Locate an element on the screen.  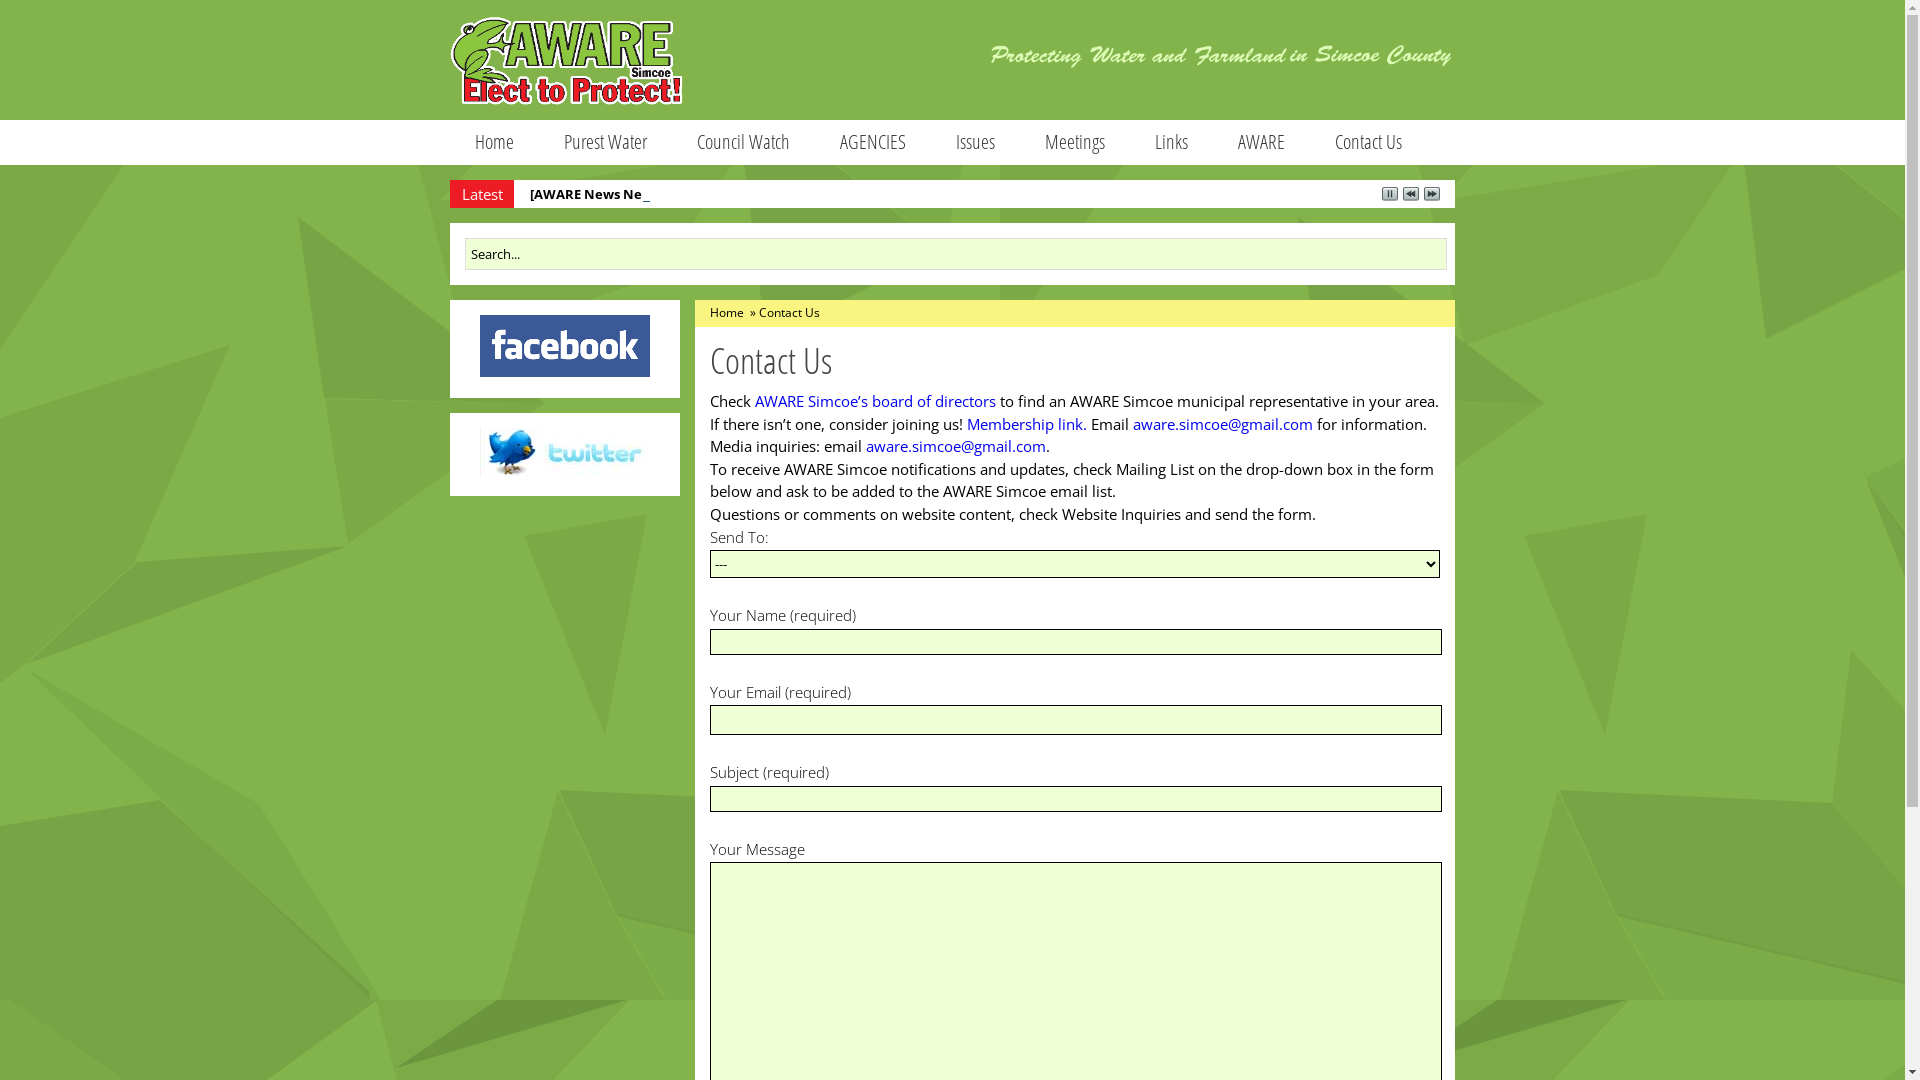
aware.simcoe@gmail.com is located at coordinates (956, 446).